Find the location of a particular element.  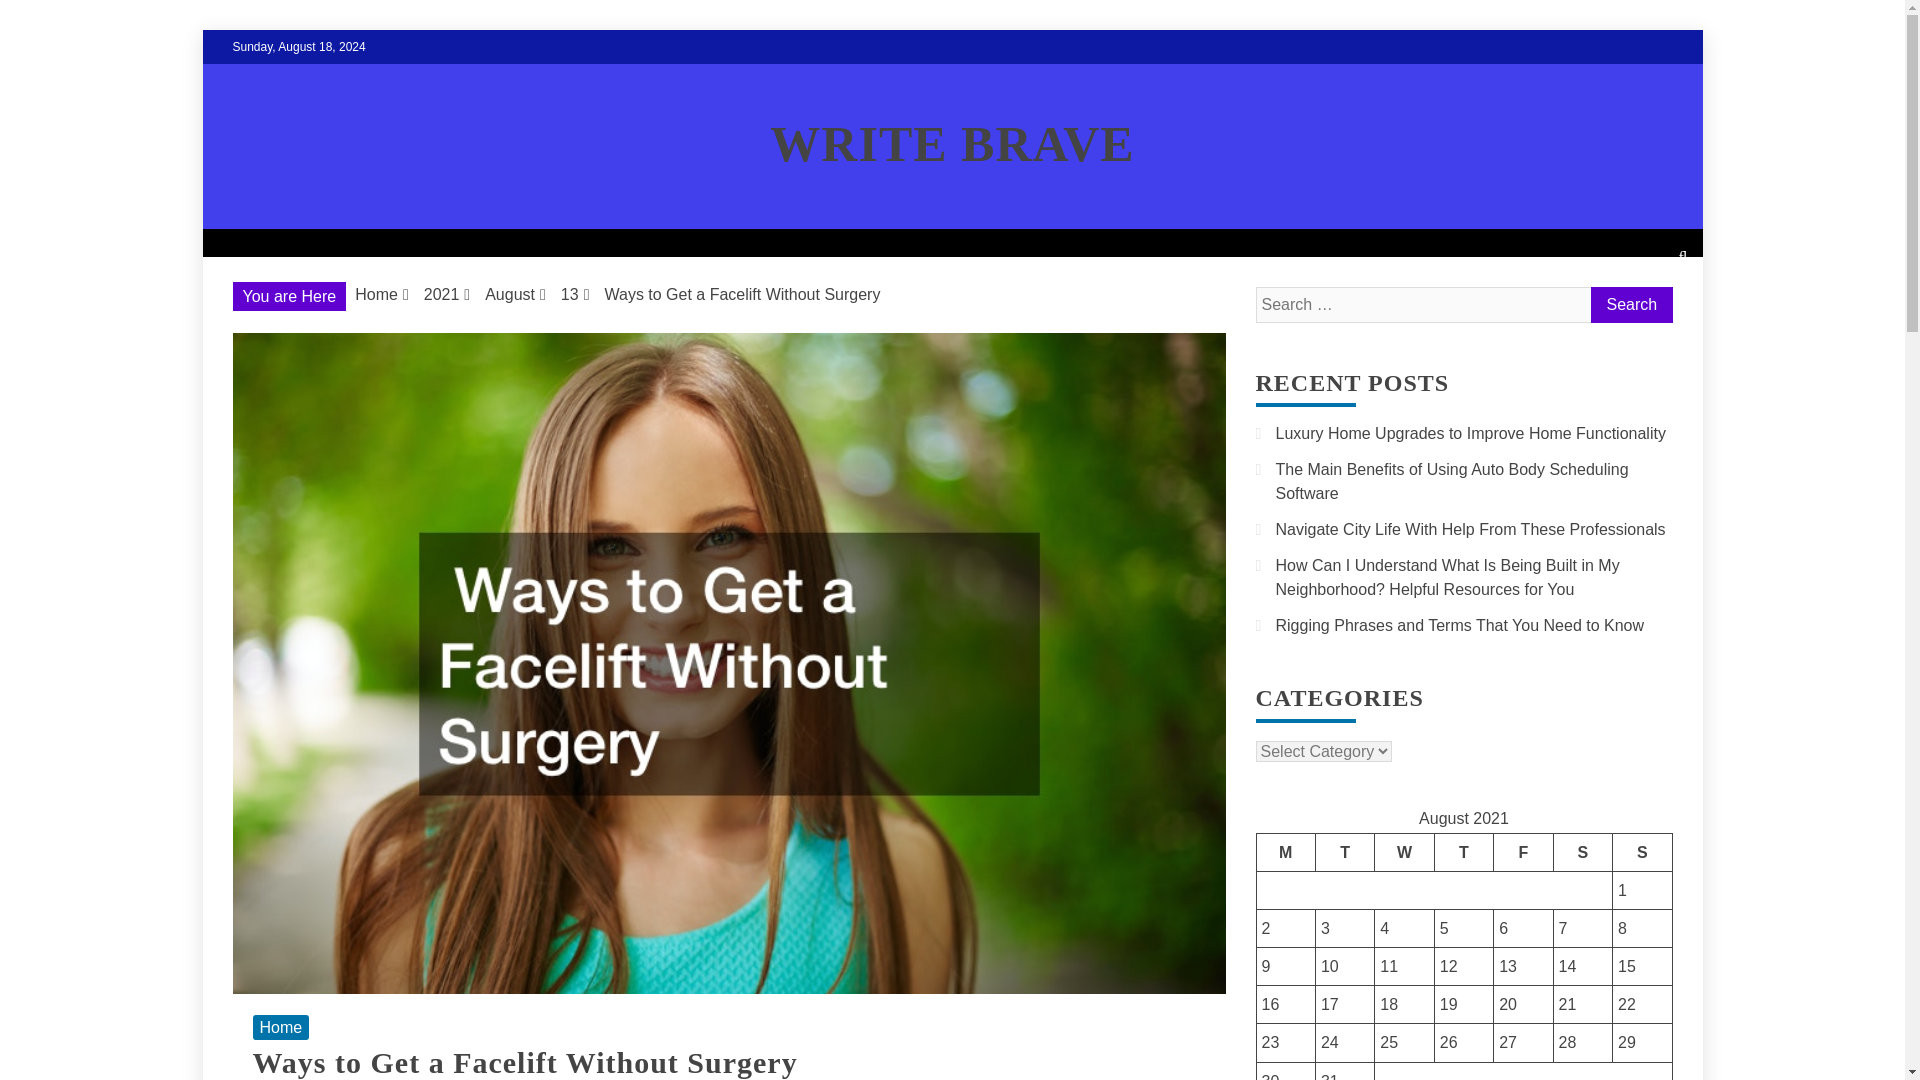

Search is located at coordinates (1630, 304).